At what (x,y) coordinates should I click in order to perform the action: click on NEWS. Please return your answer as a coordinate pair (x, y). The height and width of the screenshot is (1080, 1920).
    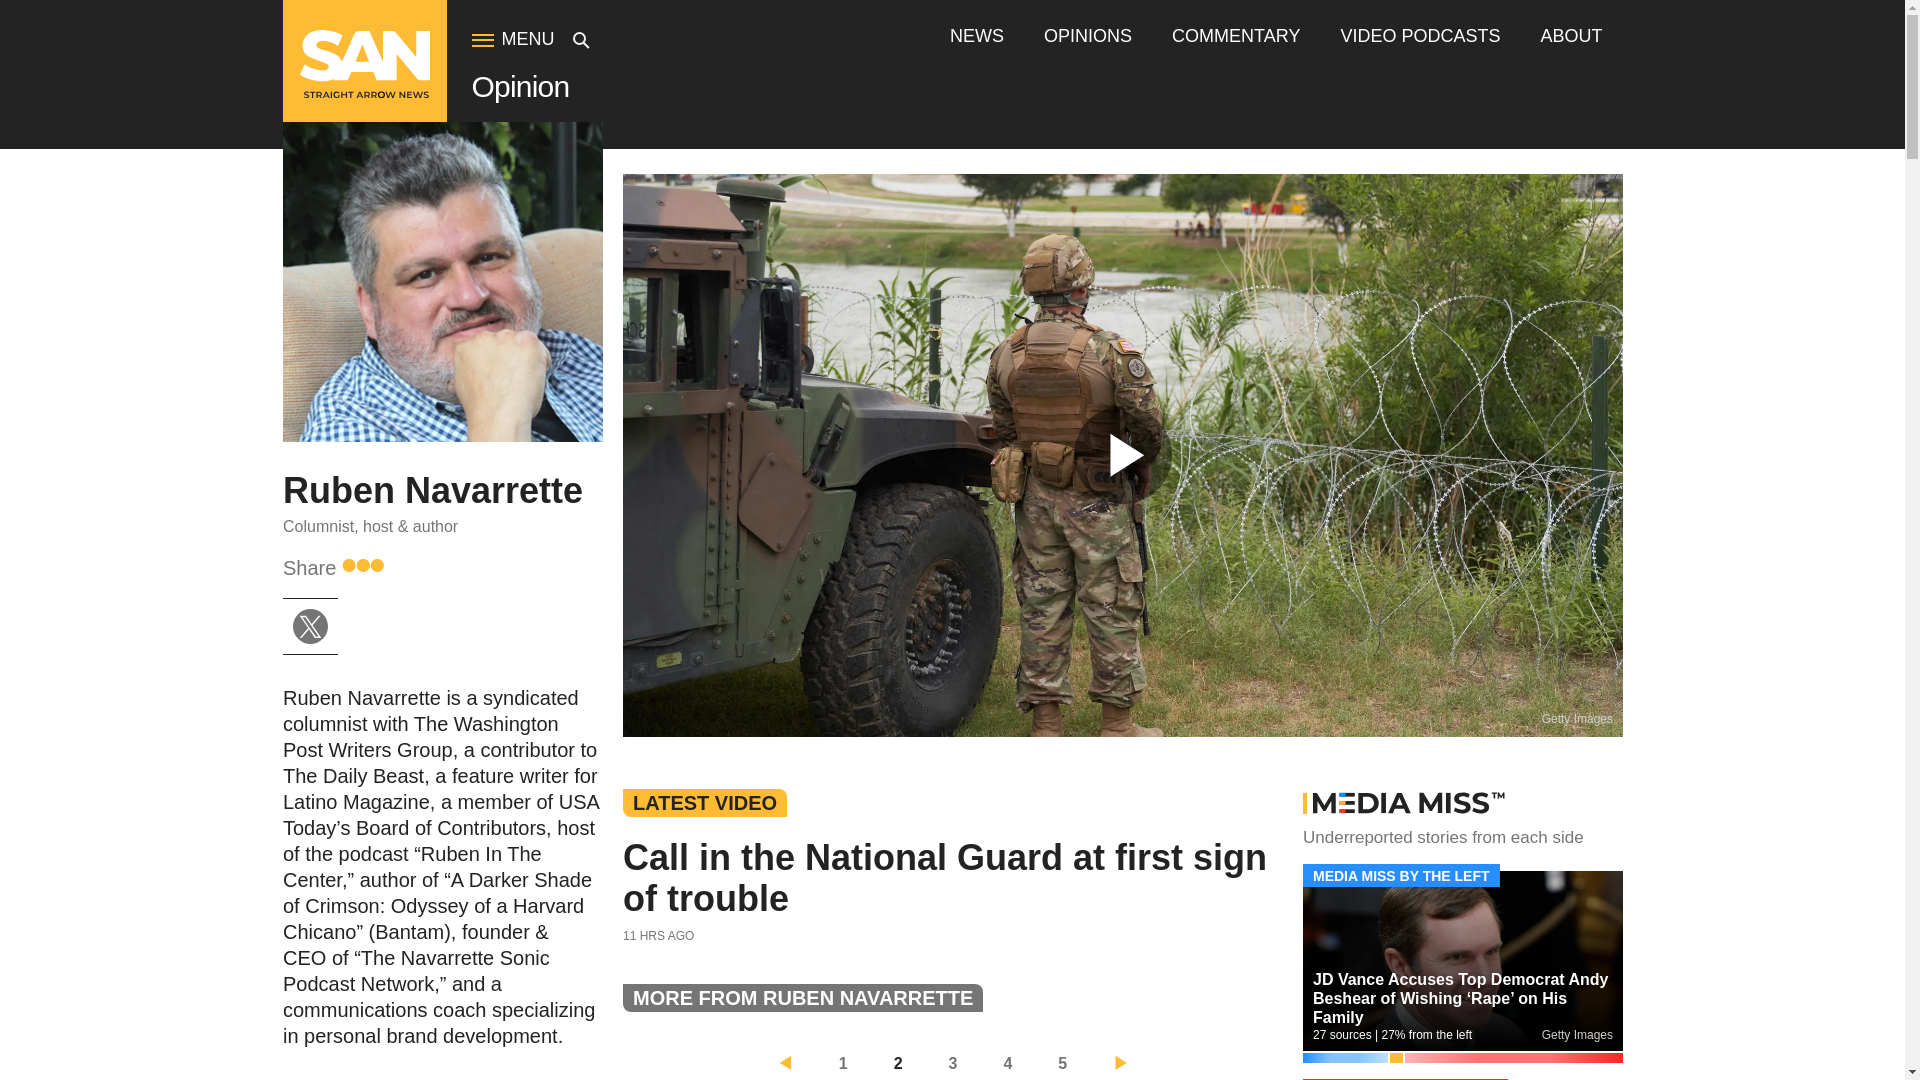
    Looking at the image, I should click on (977, 36).